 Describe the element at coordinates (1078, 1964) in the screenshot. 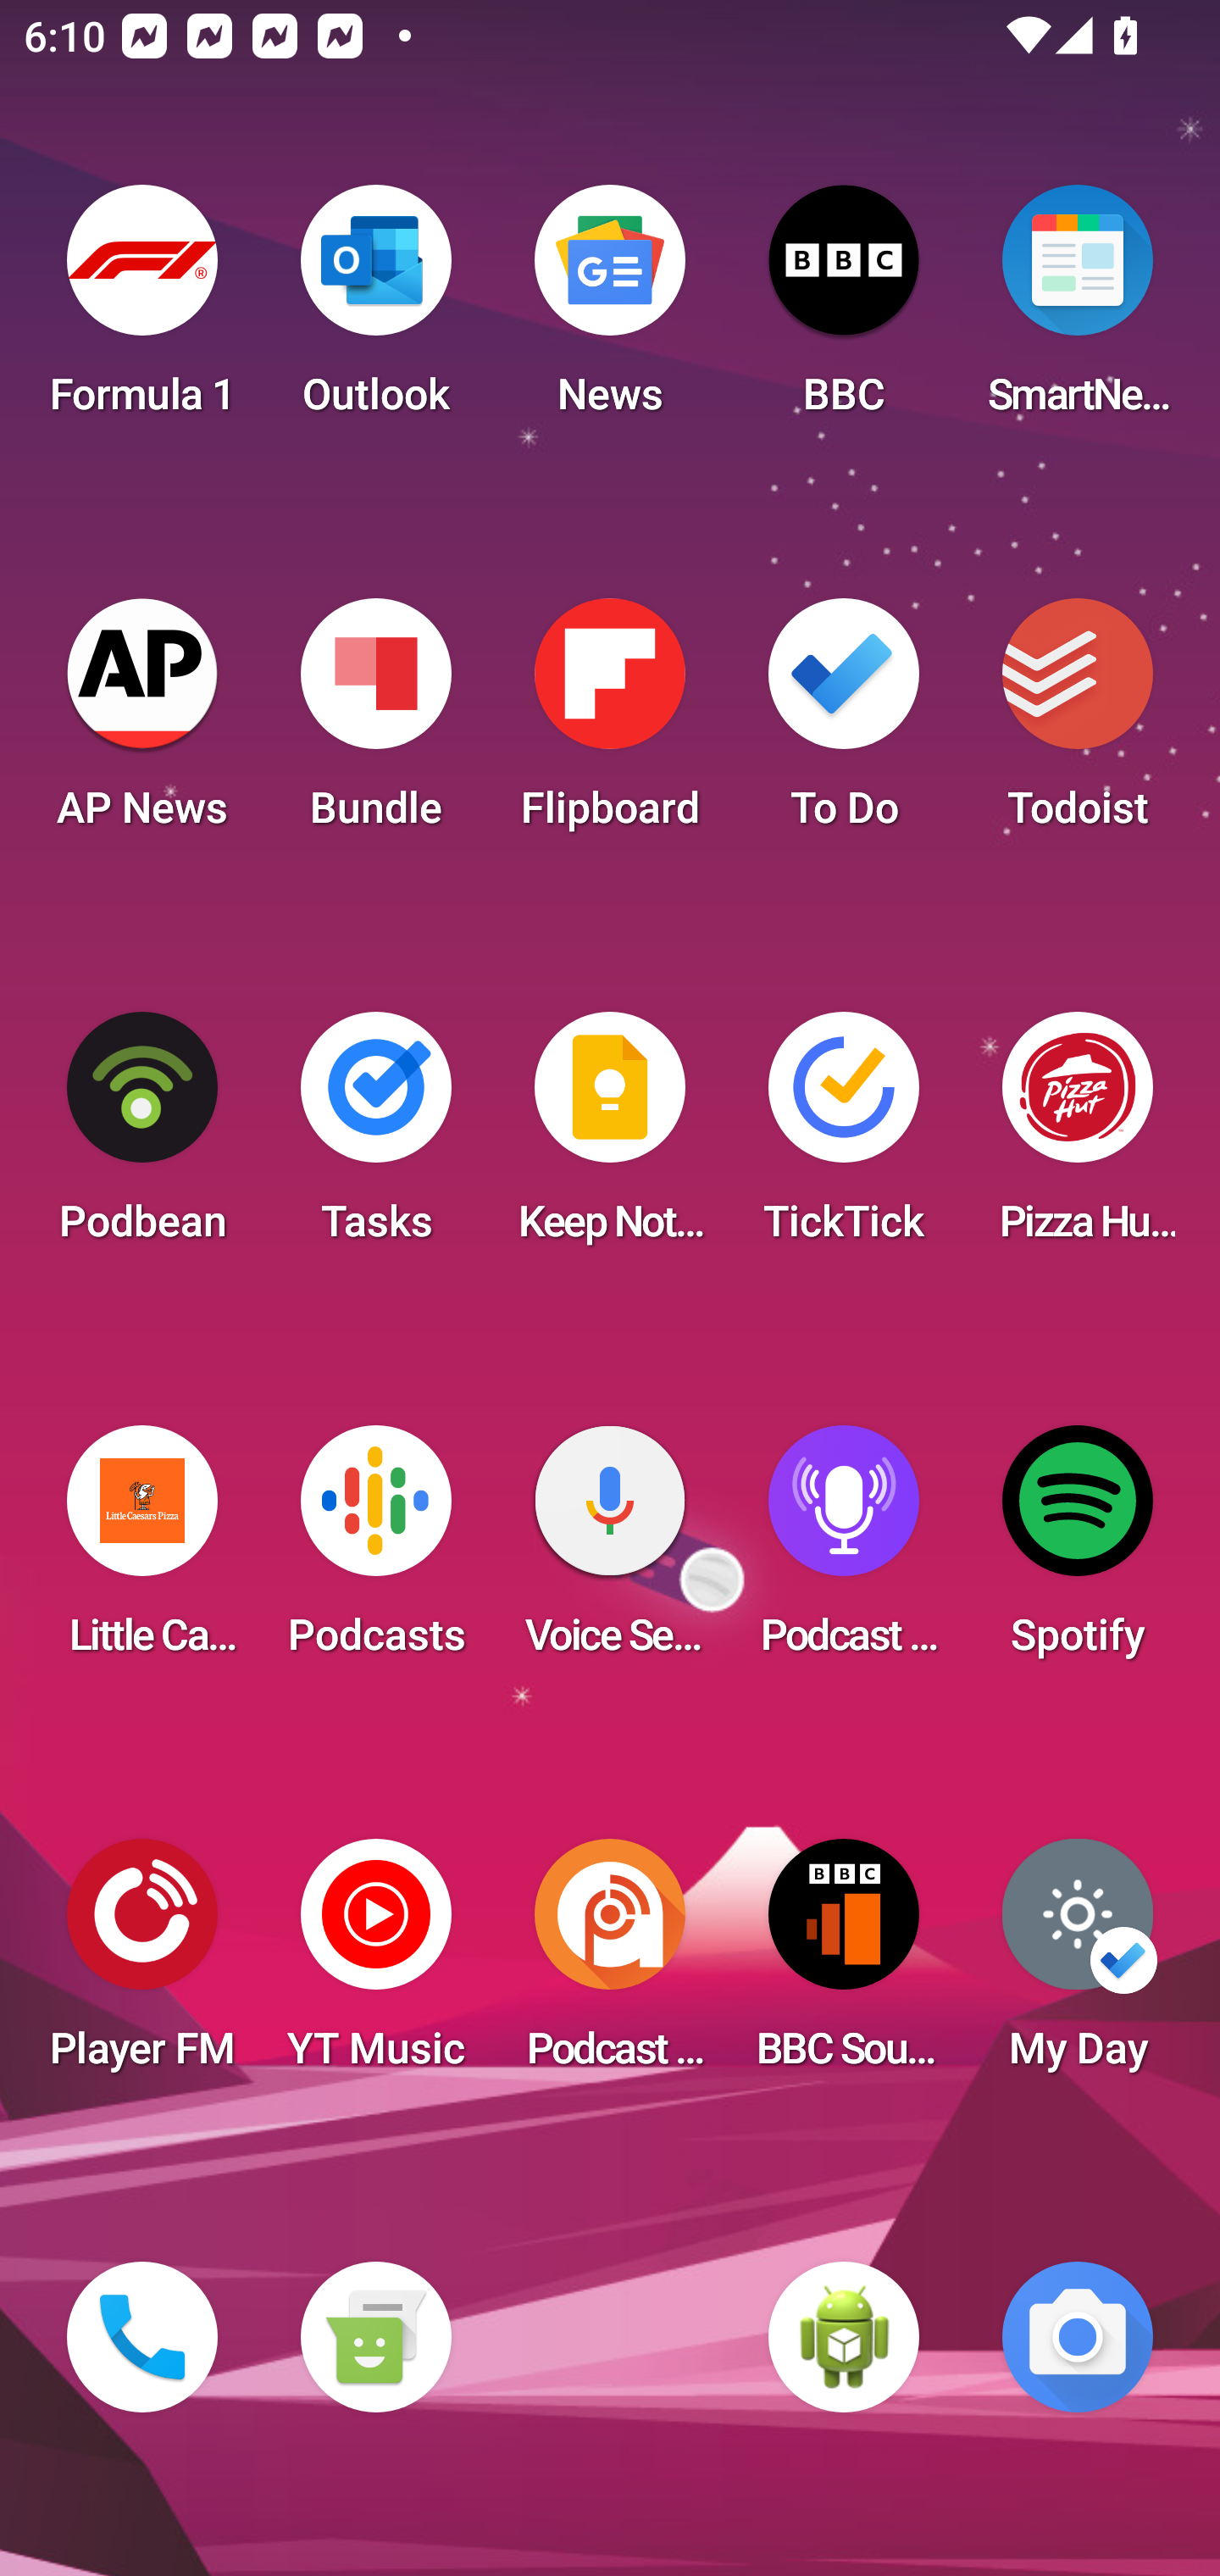

I see `My Day` at that location.